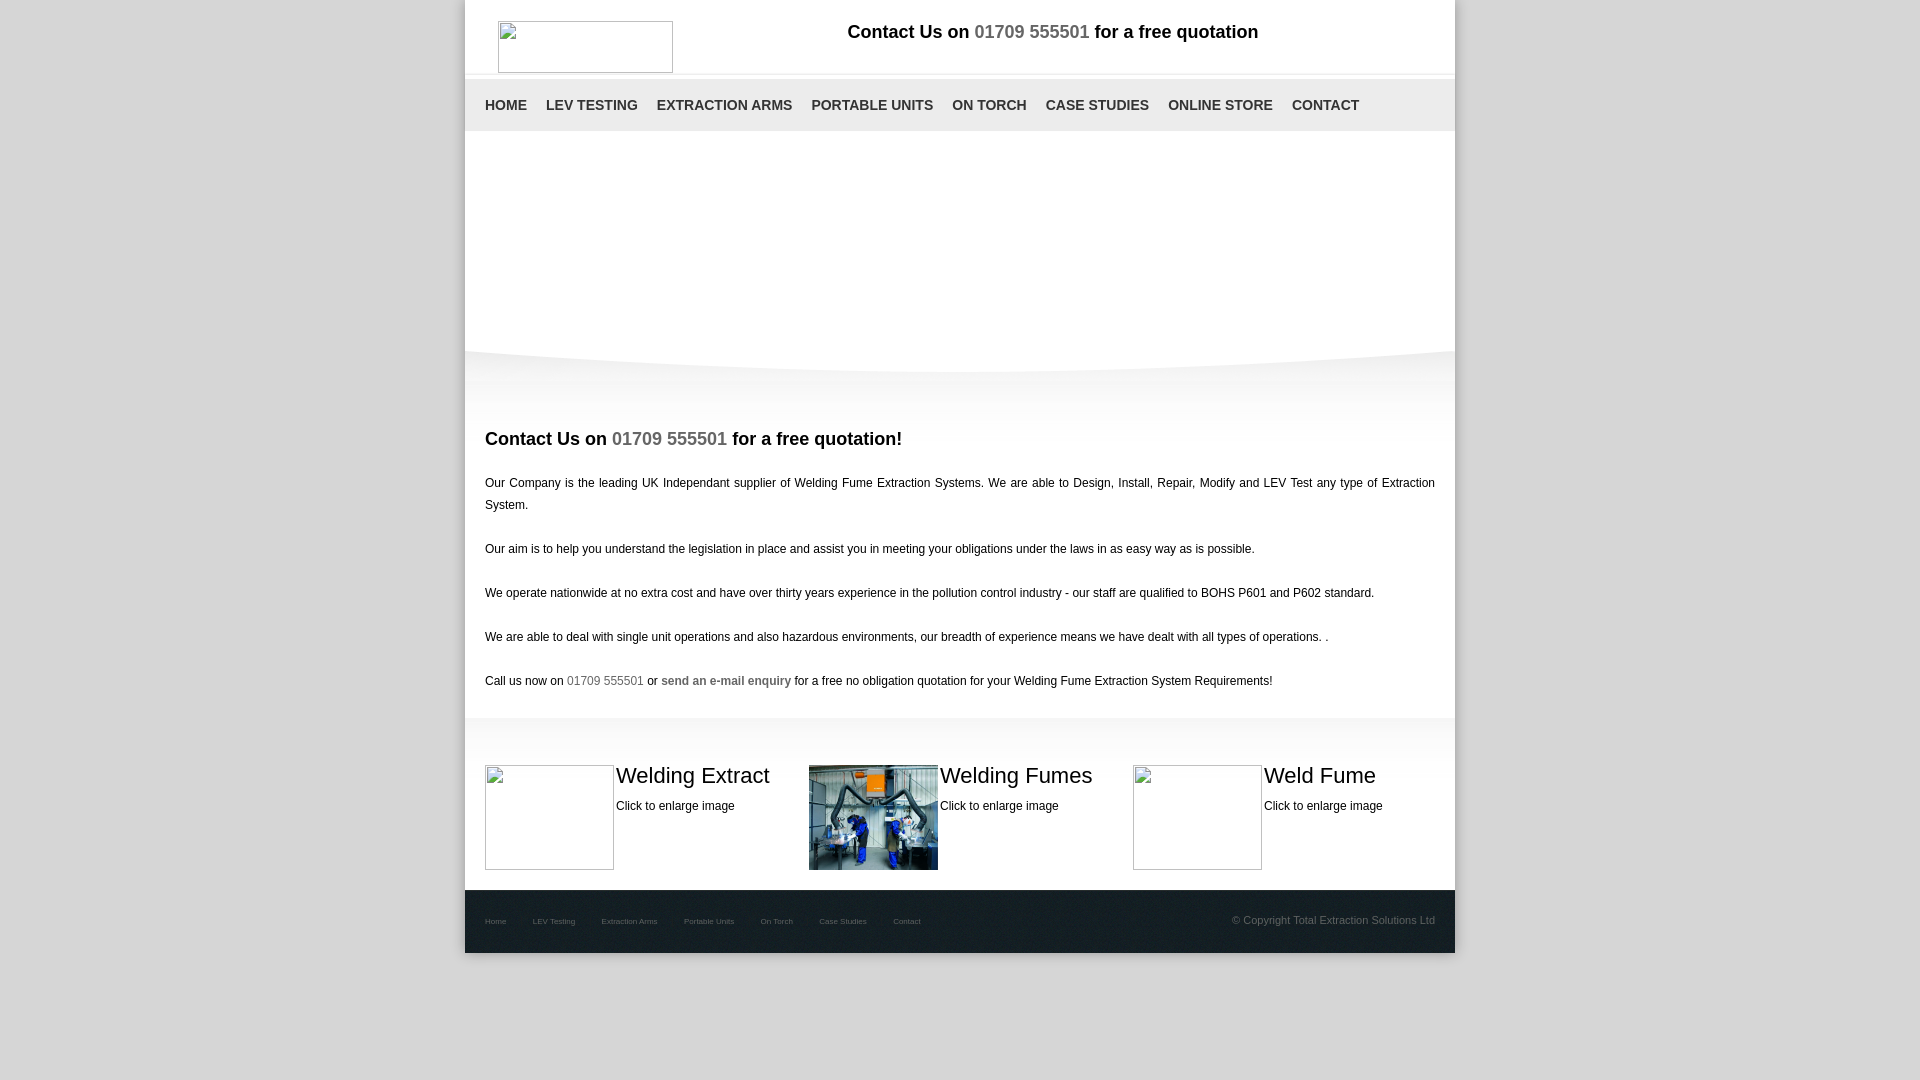  Describe the element at coordinates (1030, 32) in the screenshot. I see `01709 555501` at that location.